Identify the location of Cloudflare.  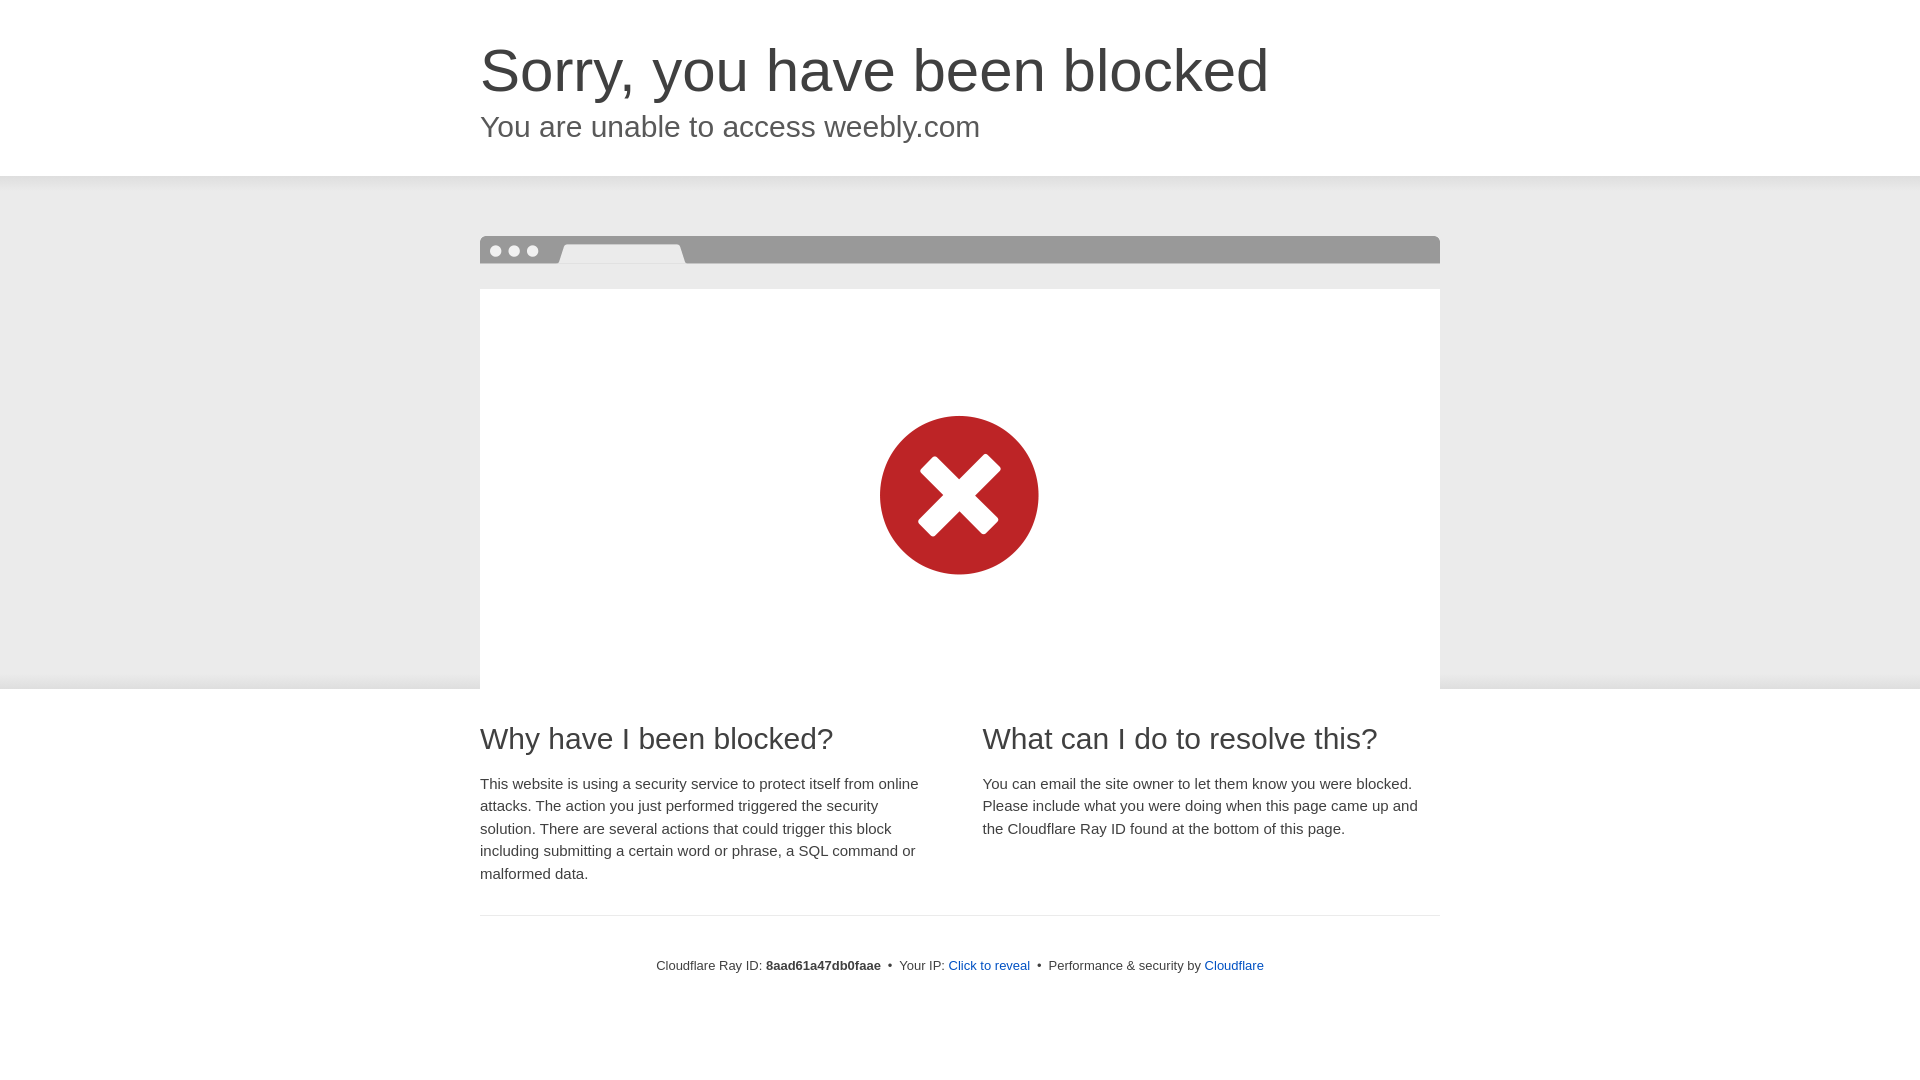
(1234, 965).